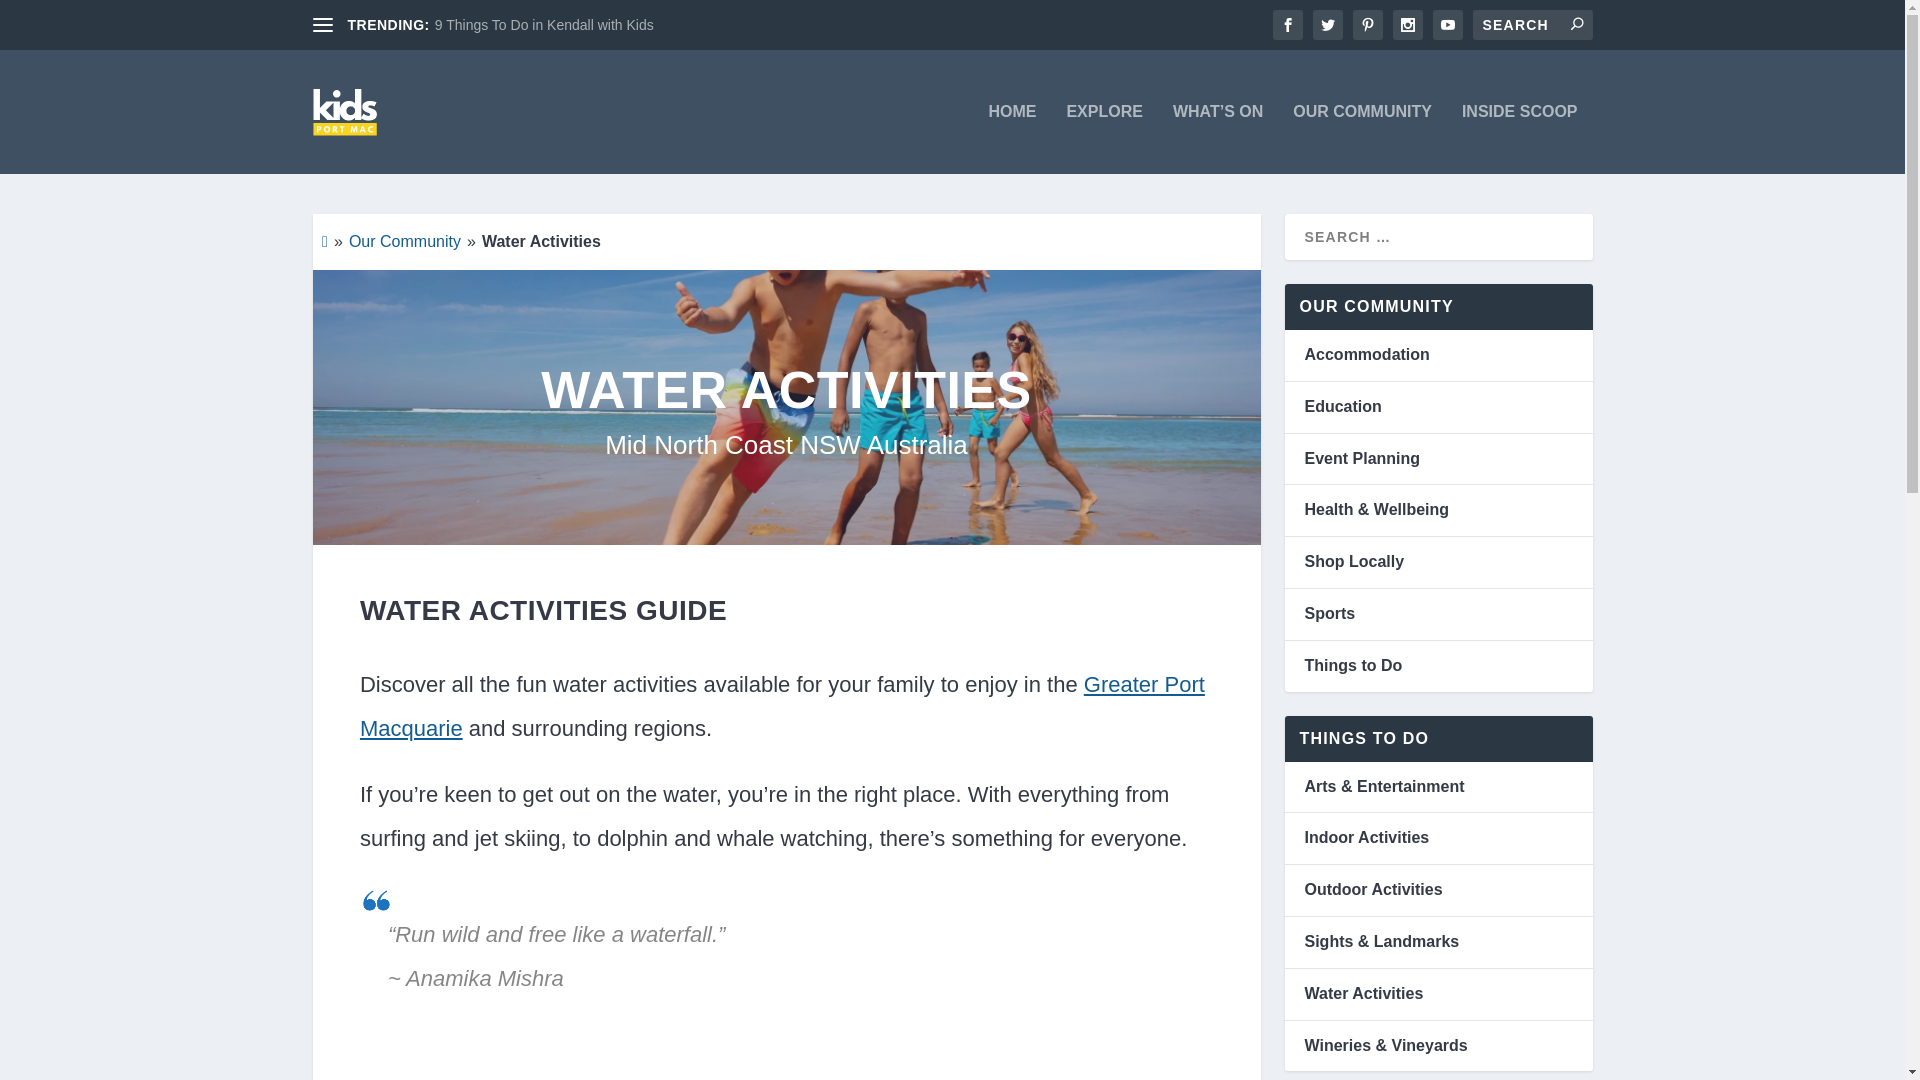  I want to click on Search, so click(50, 20).